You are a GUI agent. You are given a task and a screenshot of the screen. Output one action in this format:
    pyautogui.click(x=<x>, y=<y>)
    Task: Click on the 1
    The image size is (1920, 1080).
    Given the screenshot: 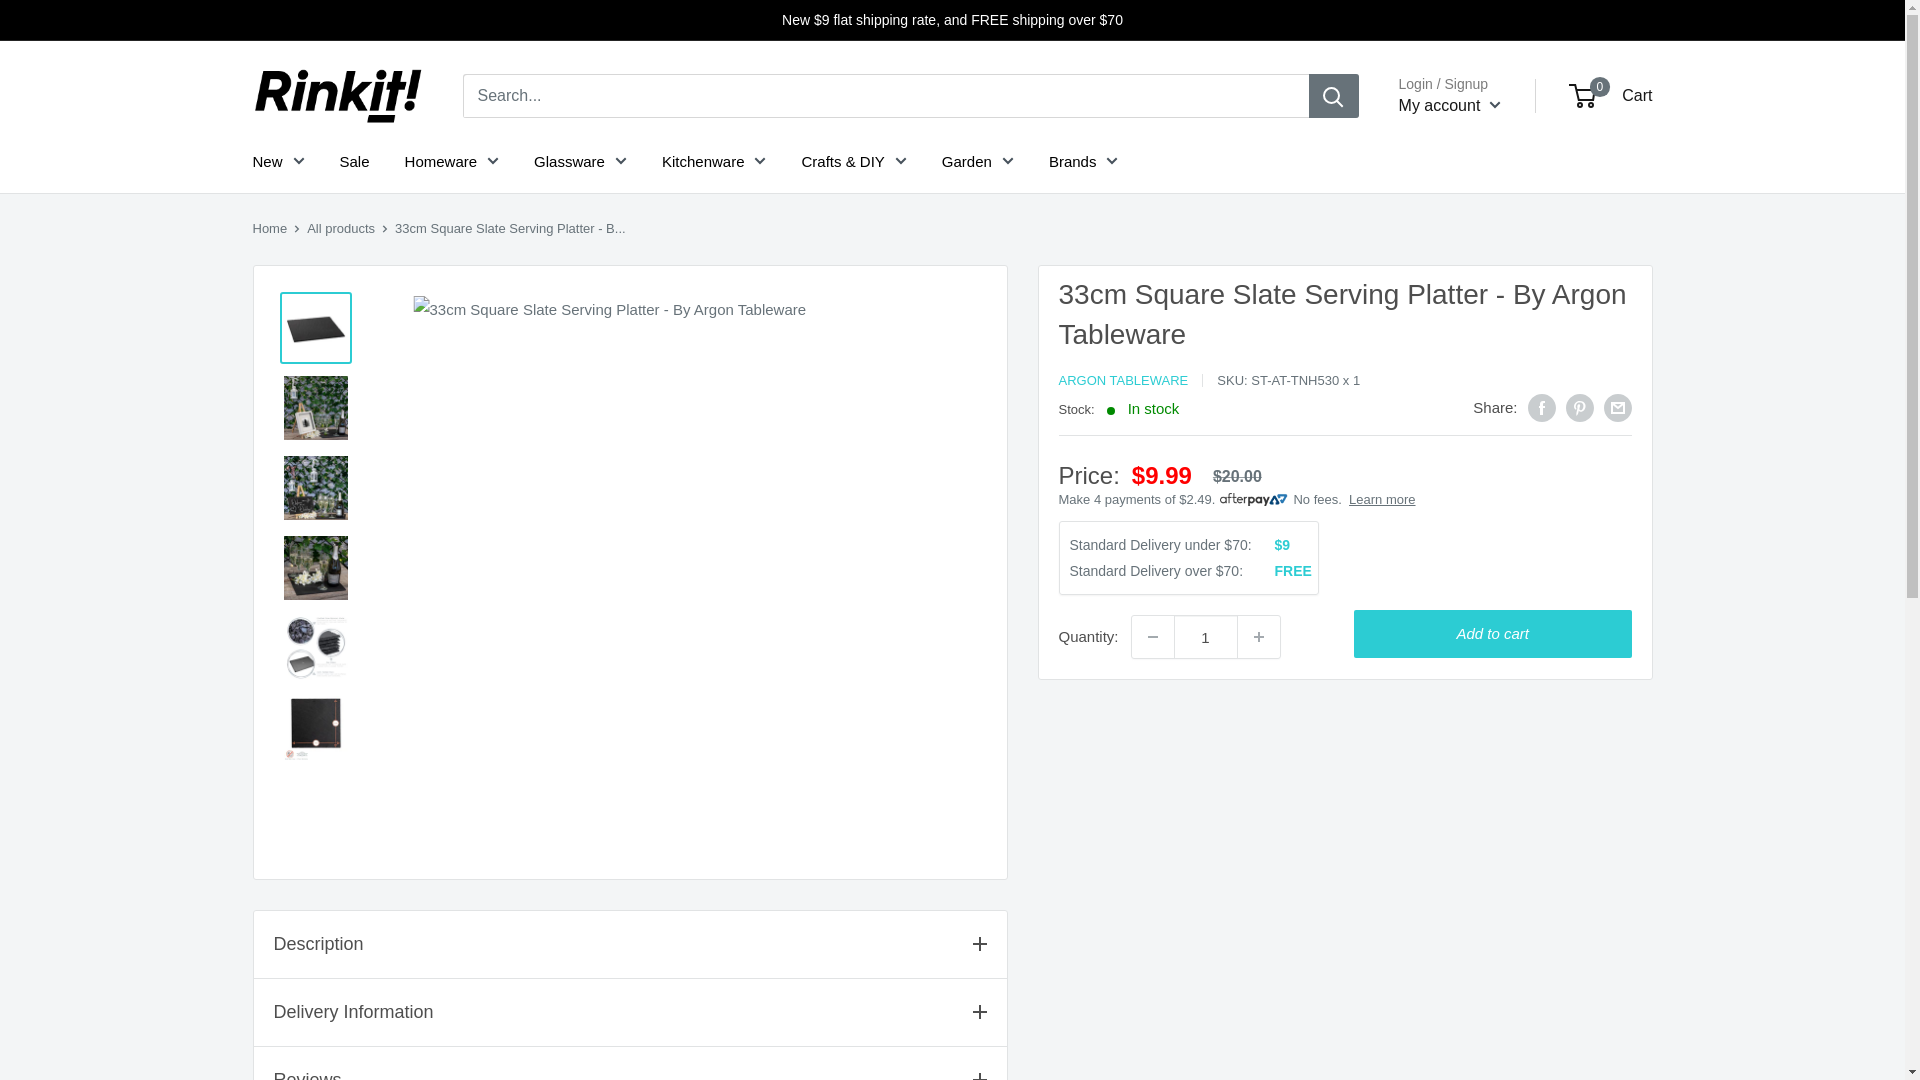 What is the action you would take?
    pyautogui.click(x=1206, y=636)
    